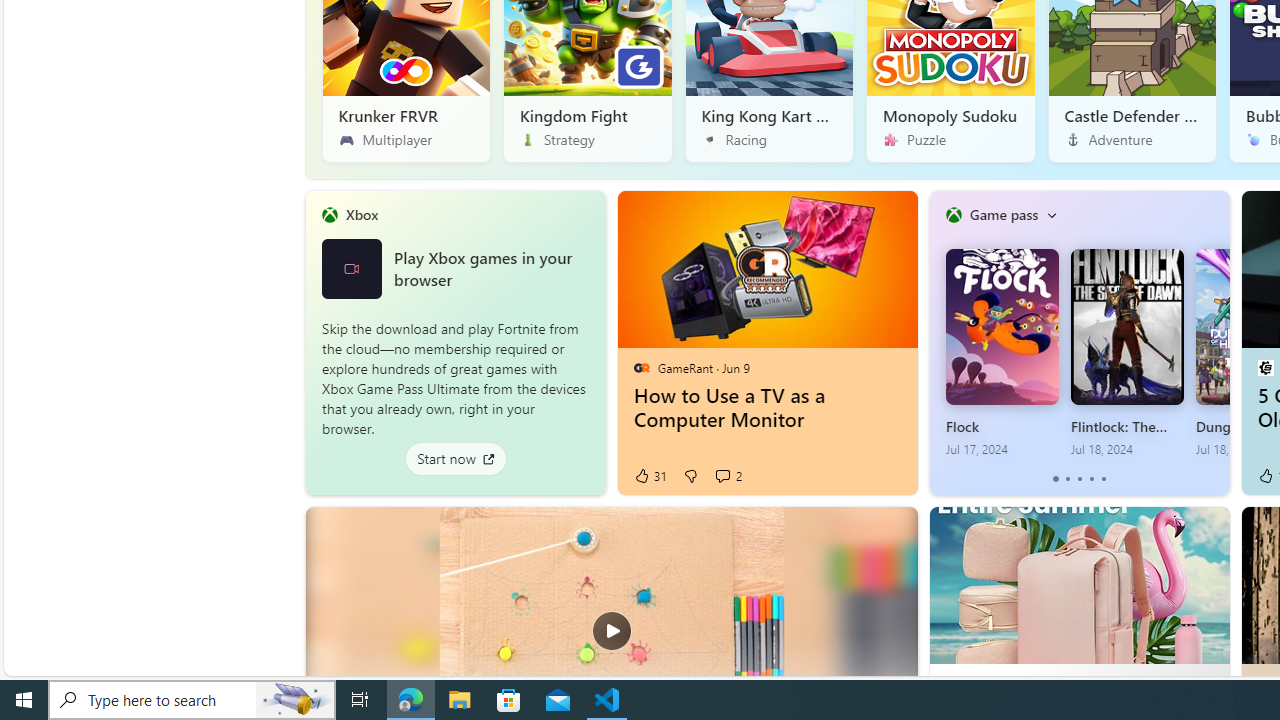 Image resolution: width=1280 pixels, height=720 pixels. I want to click on Flock Jul 17, 2024, so click(1001, 353).